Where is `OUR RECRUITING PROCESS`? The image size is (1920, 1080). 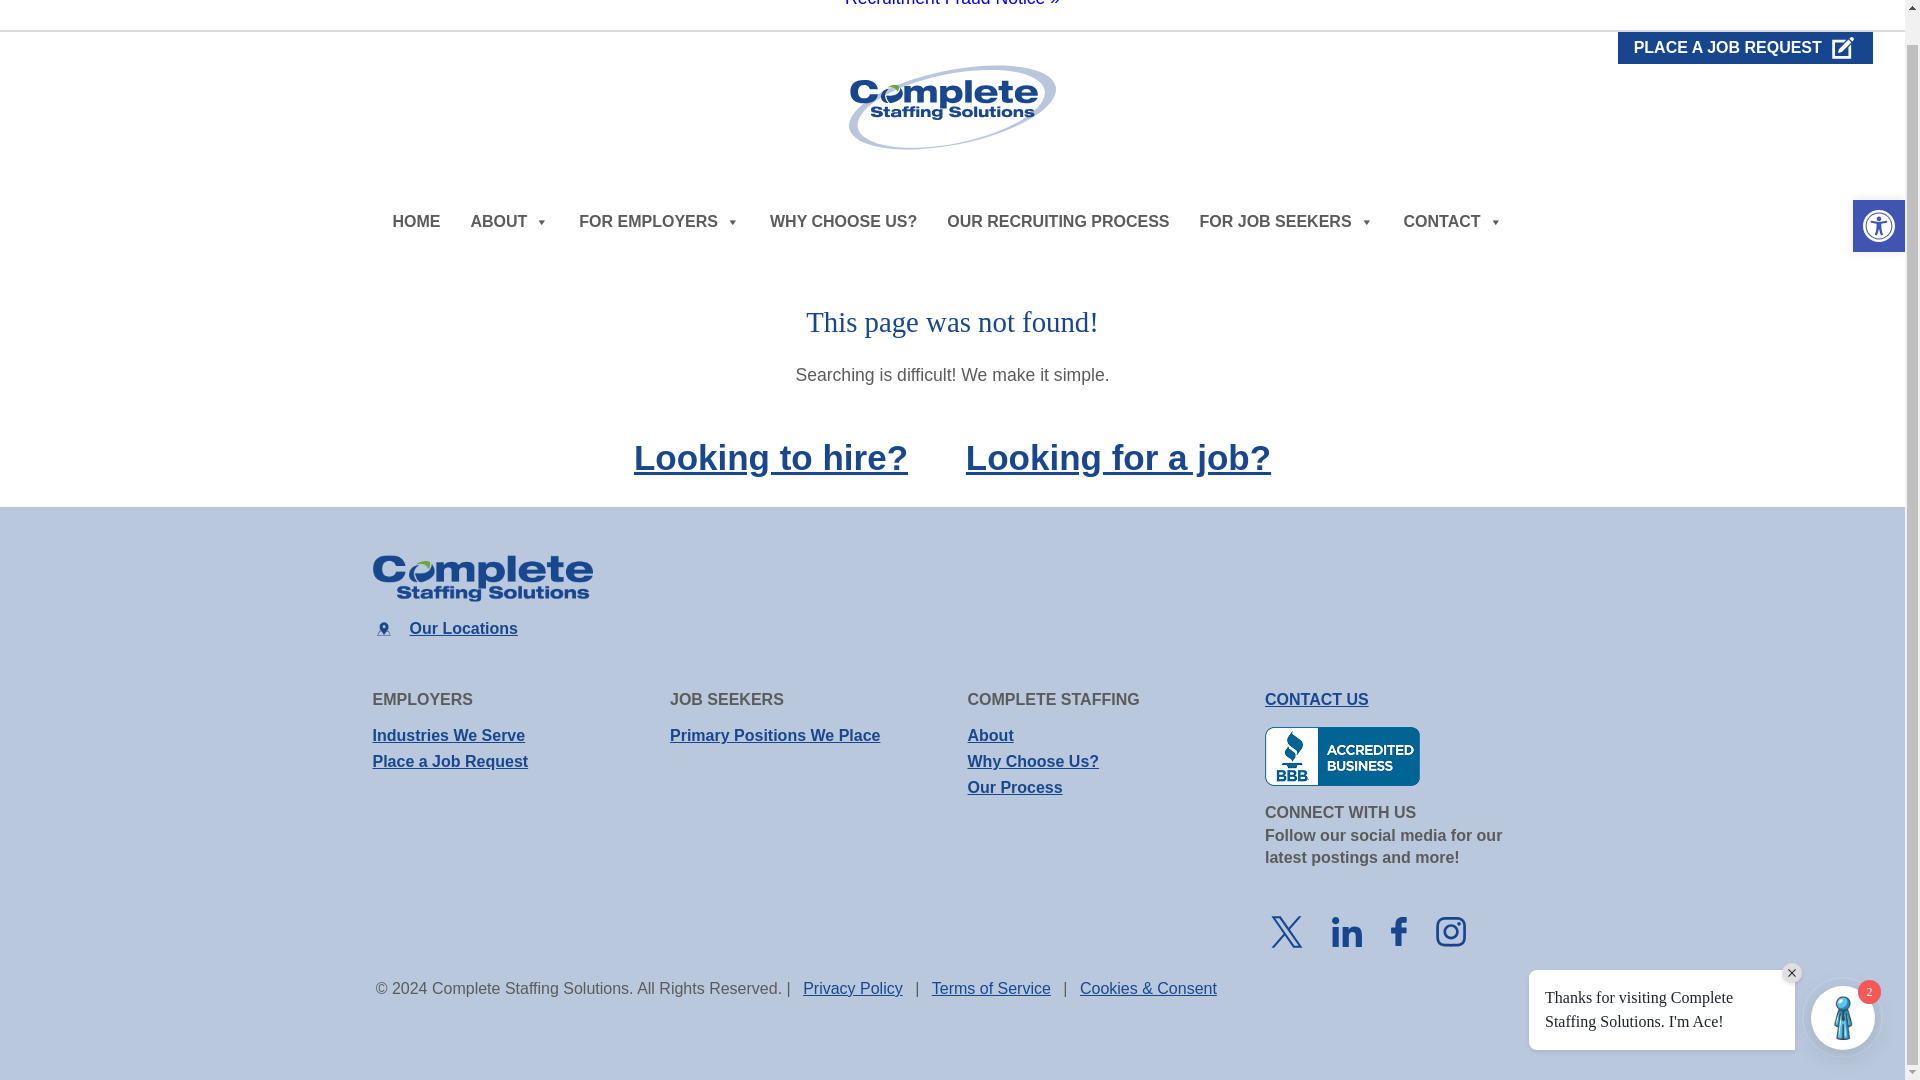 OUR RECRUITING PROCESS is located at coordinates (1057, 221).